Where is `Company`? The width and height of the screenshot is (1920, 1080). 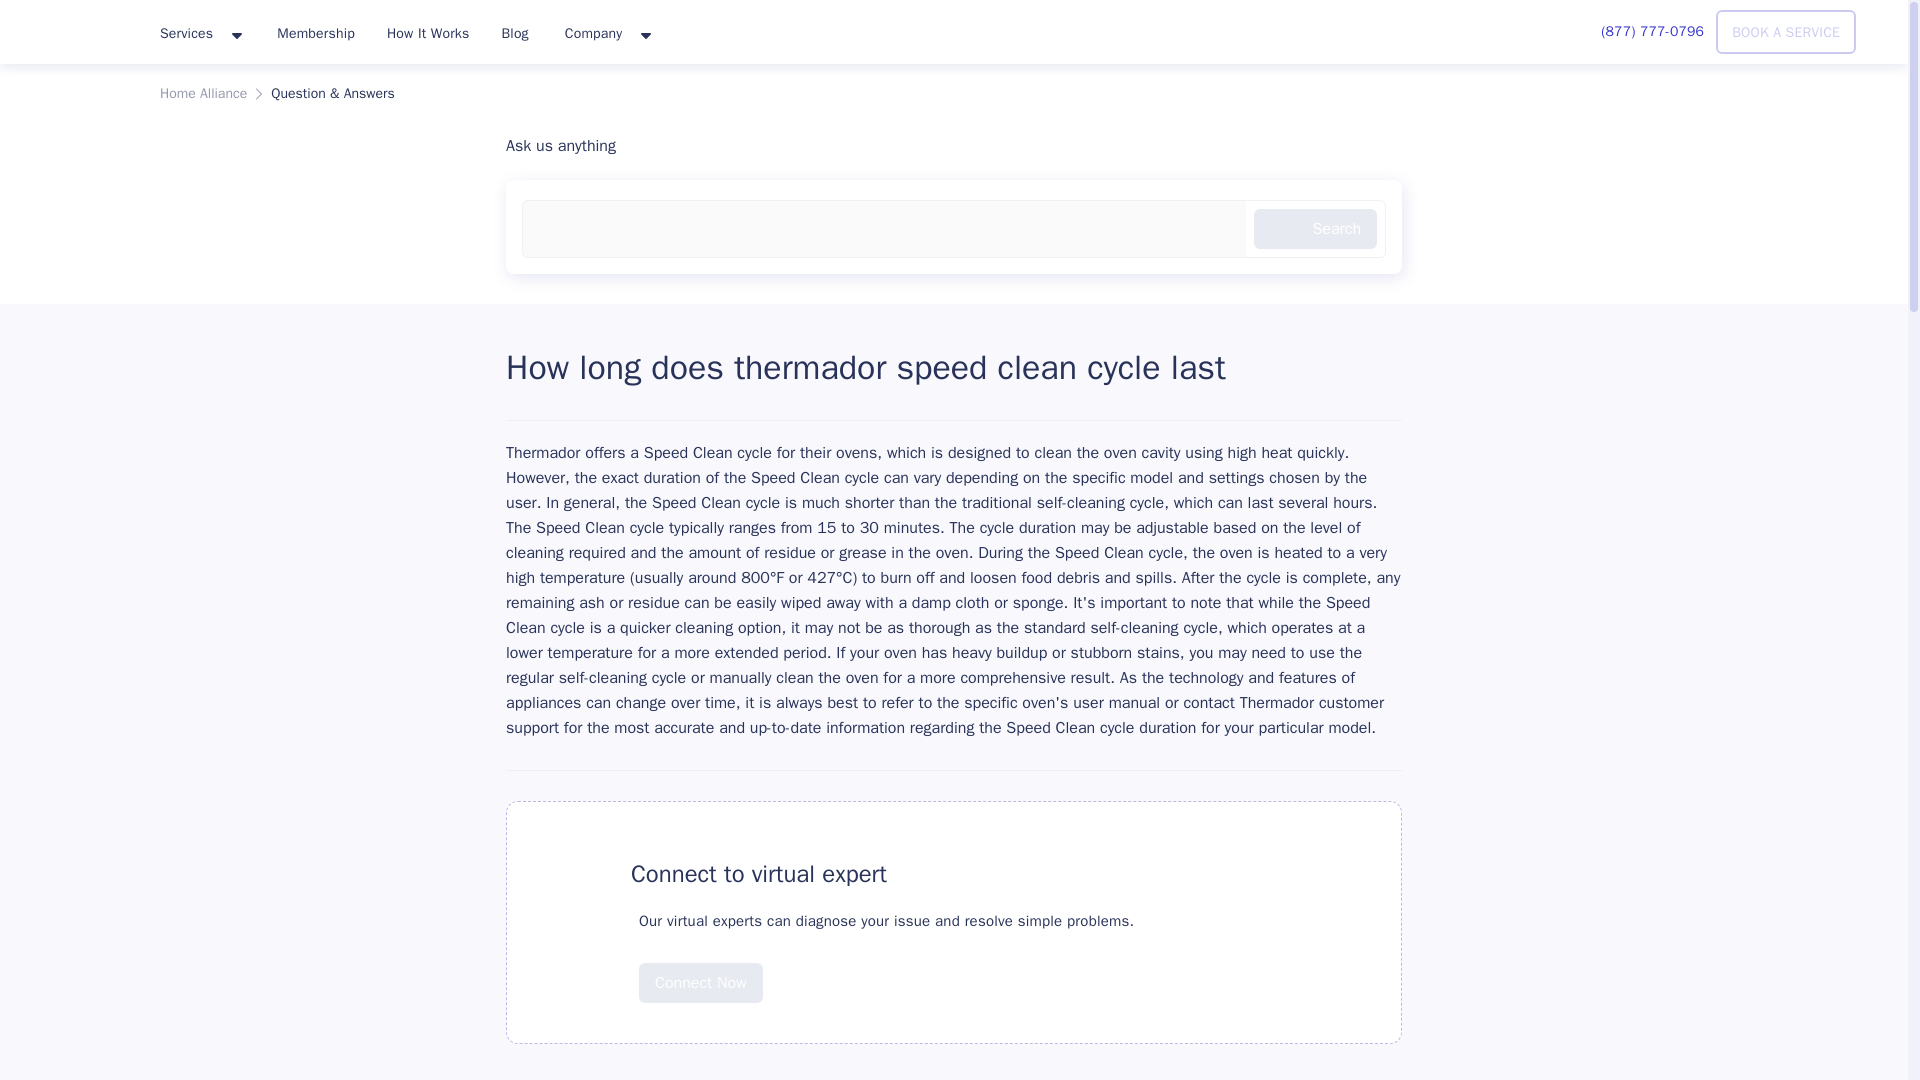 Company is located at coordinates (607, 34).